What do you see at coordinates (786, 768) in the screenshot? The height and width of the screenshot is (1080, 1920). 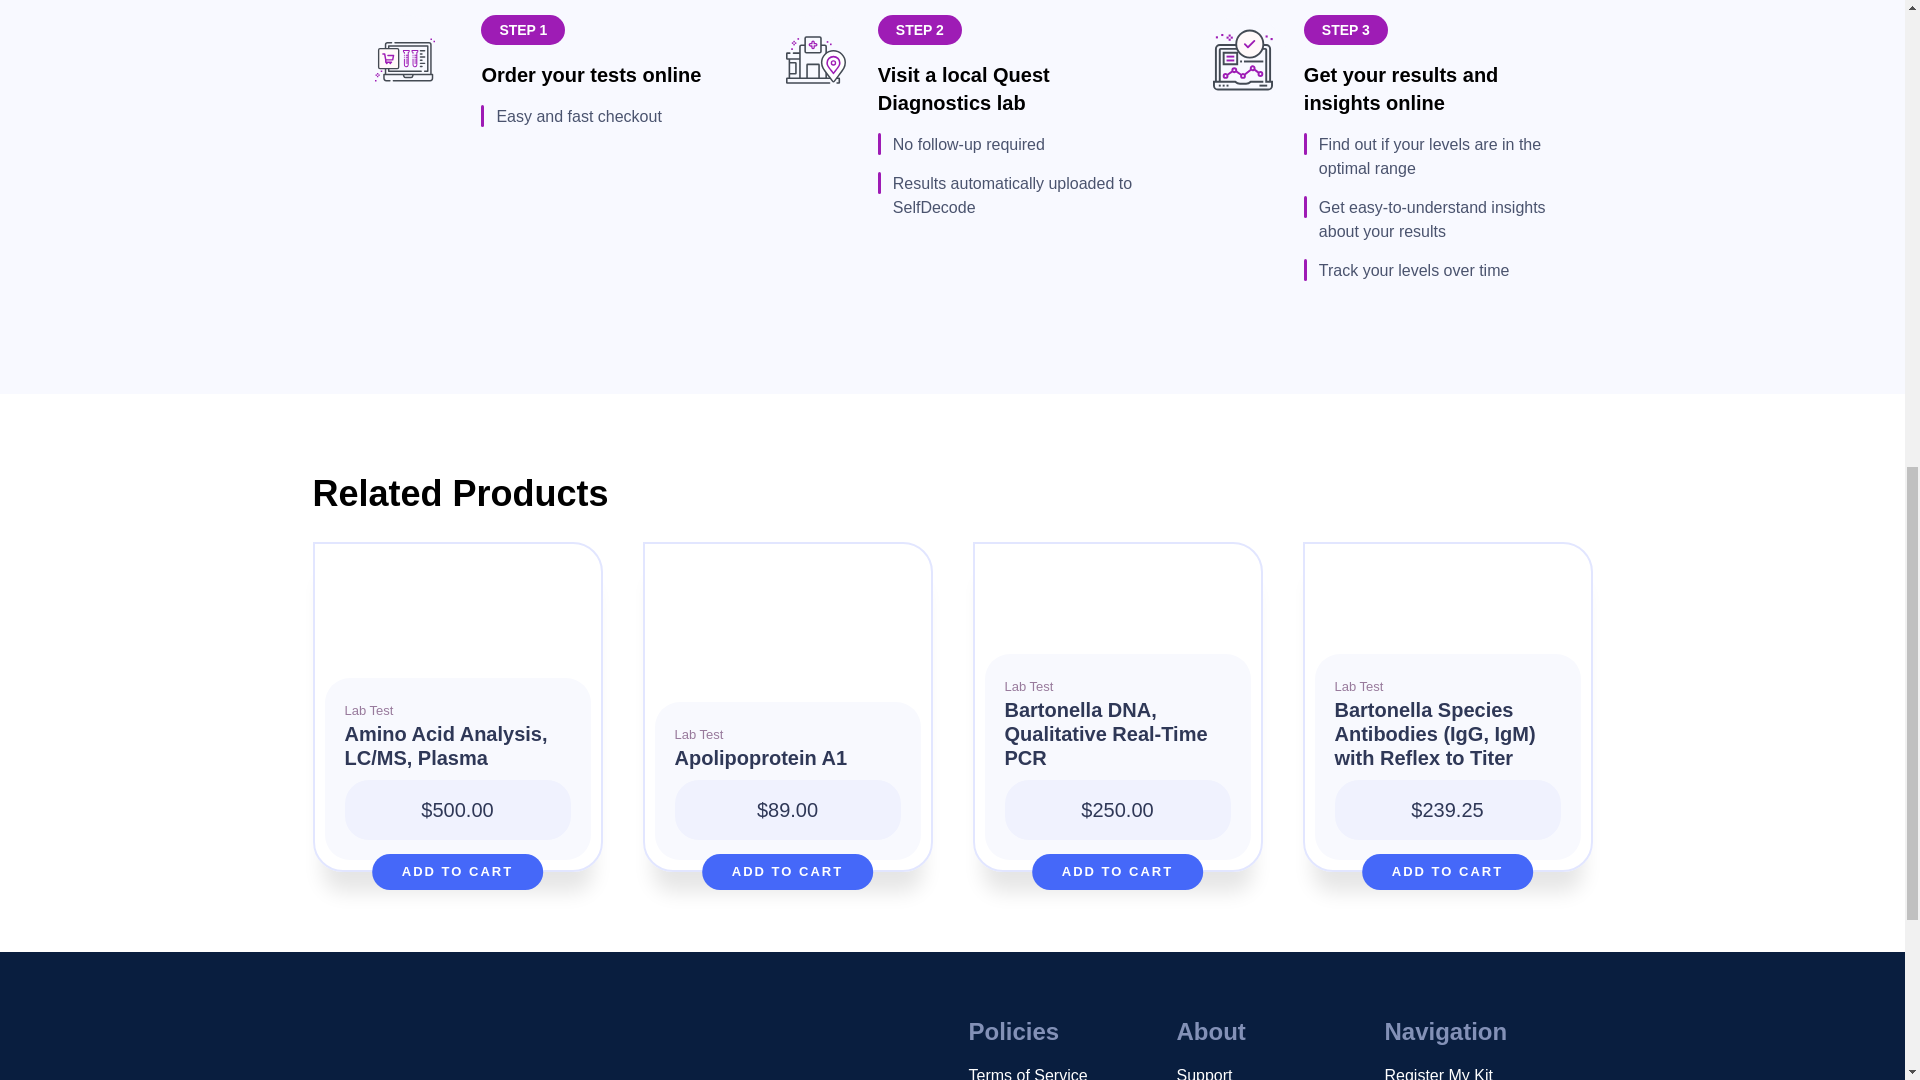 I see `Apolipoprotein A1` at bounding box center [786, 768].